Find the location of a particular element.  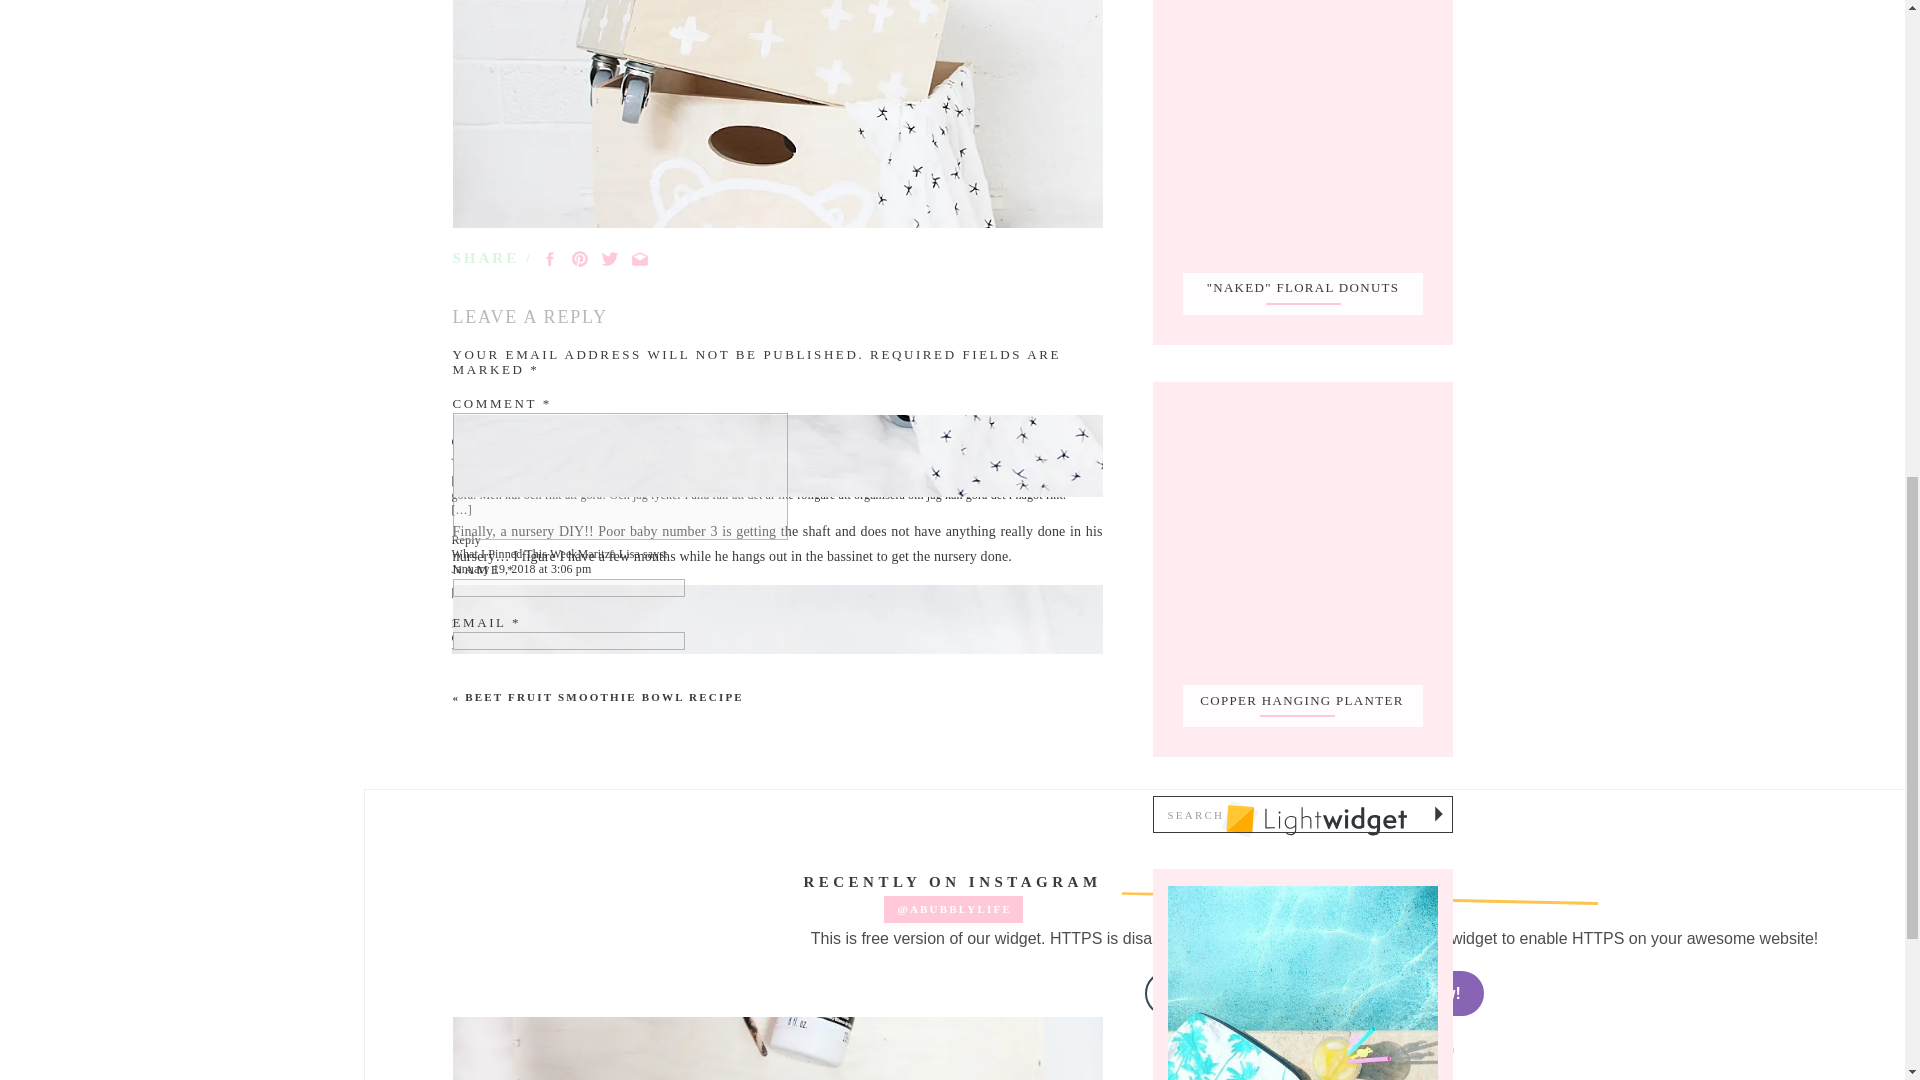

"NAKED" FLORAL DONUTS is located at coordinates (1303, 287).